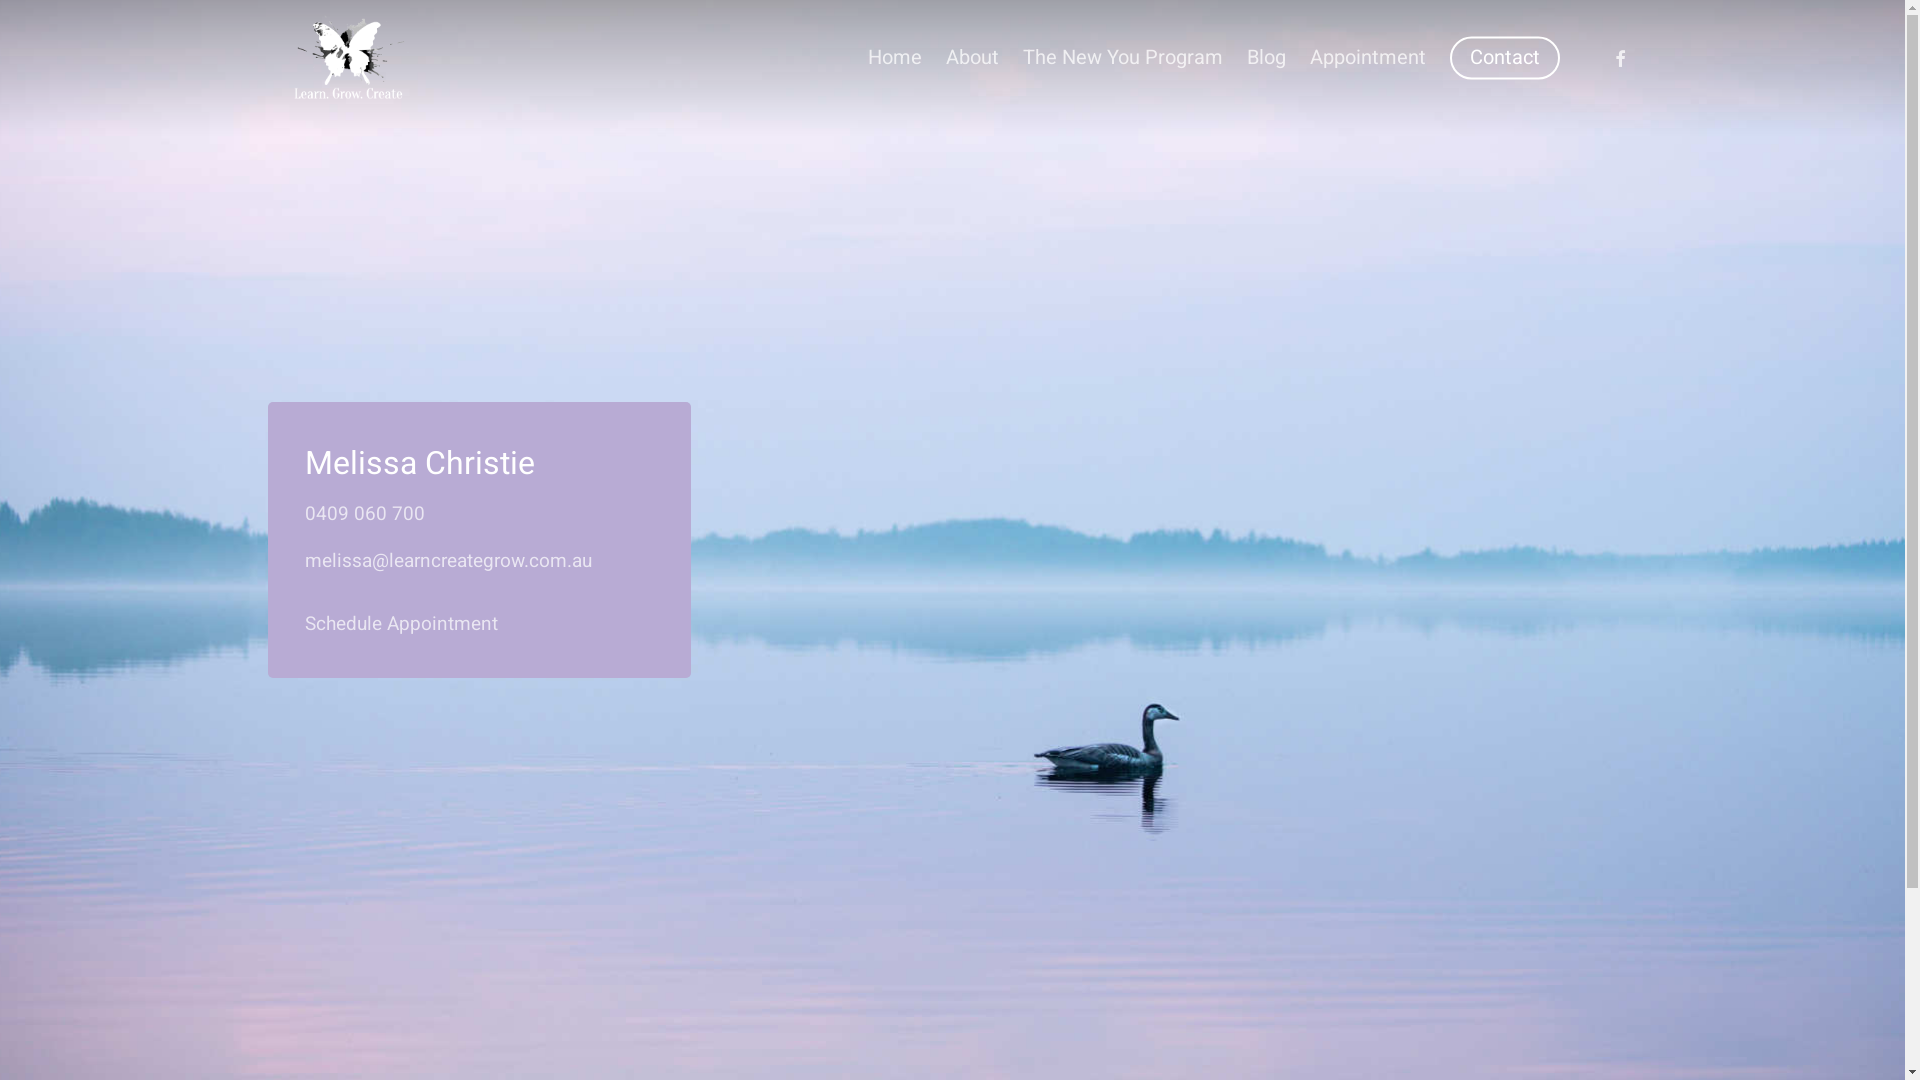 The height and width of the screenshot is (1080, 1920). What do you see at coordinates (1122, 57) in the screenshot?
I see `The New You Program` at bounding box center [1122, 57].